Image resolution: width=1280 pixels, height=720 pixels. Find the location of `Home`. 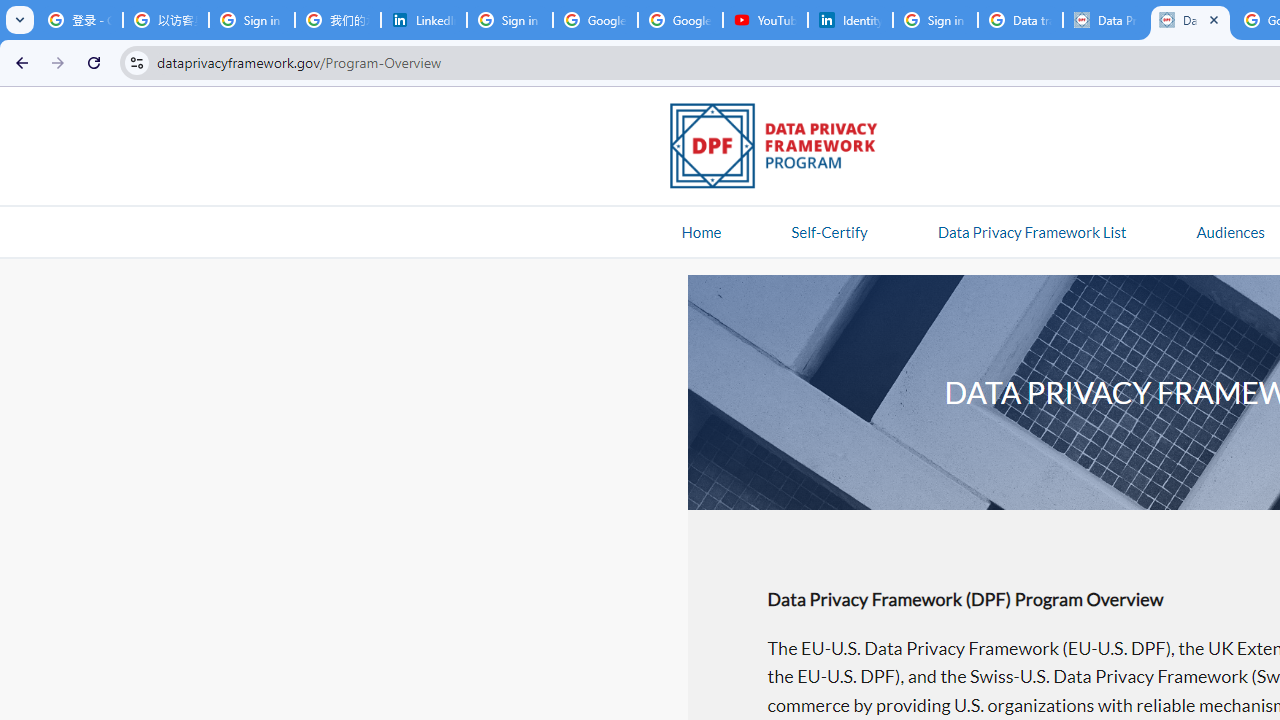

Home is located at coordinates (701, 231).